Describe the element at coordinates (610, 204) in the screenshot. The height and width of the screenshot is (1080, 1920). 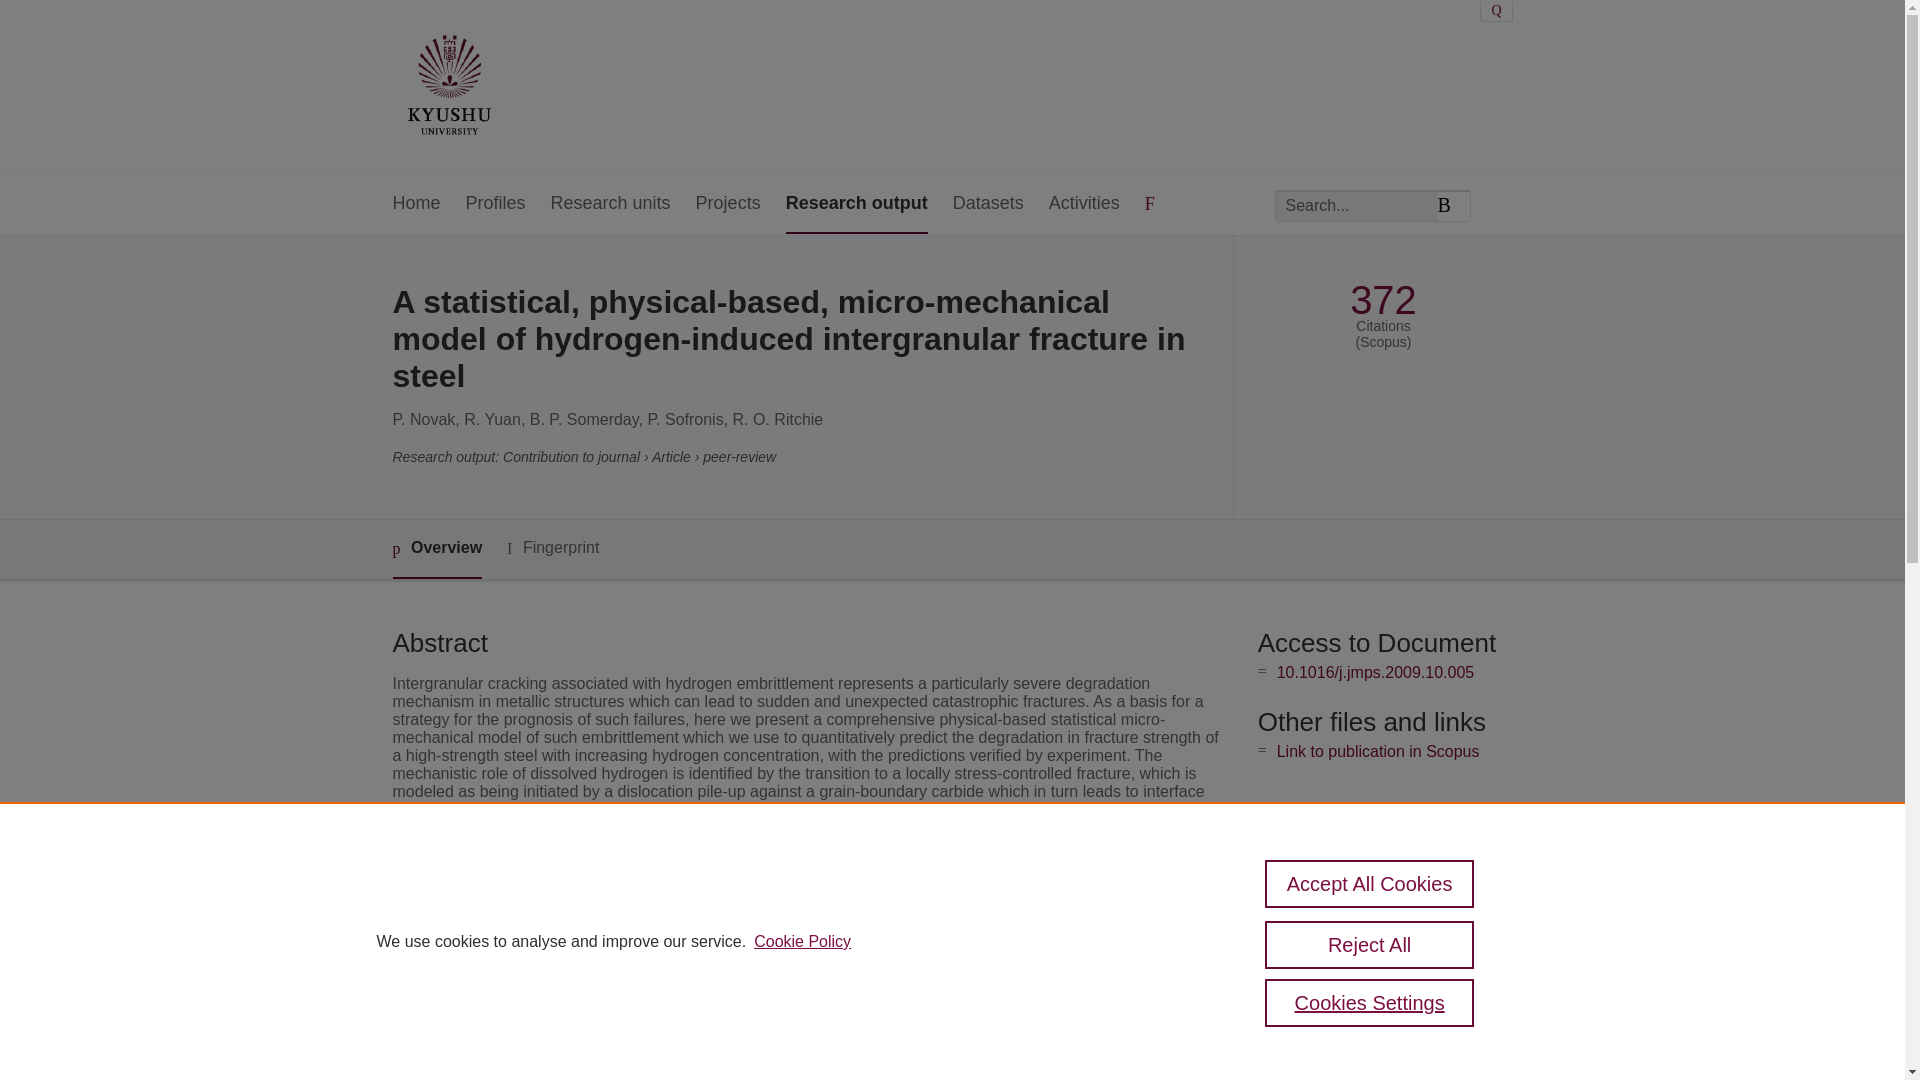
I see `Research units` at that location.